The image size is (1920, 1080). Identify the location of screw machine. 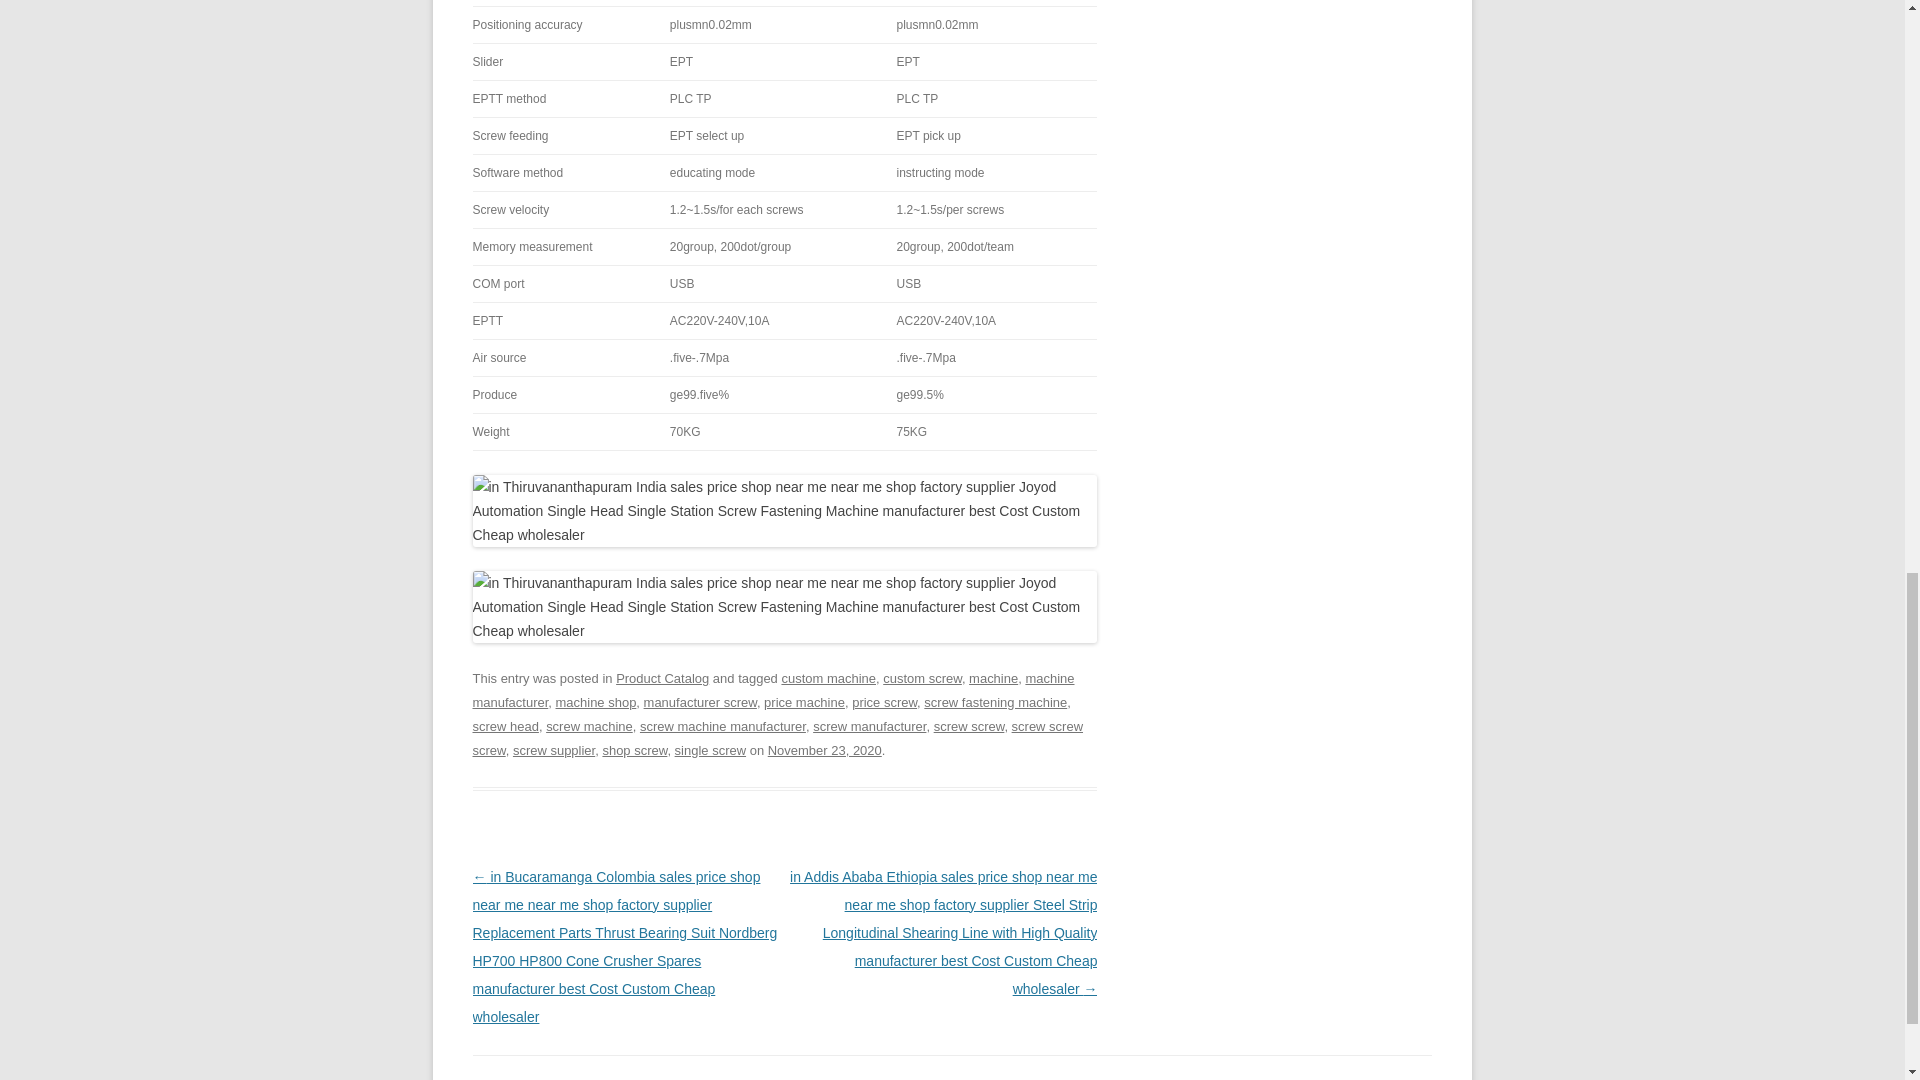
(589, 726).